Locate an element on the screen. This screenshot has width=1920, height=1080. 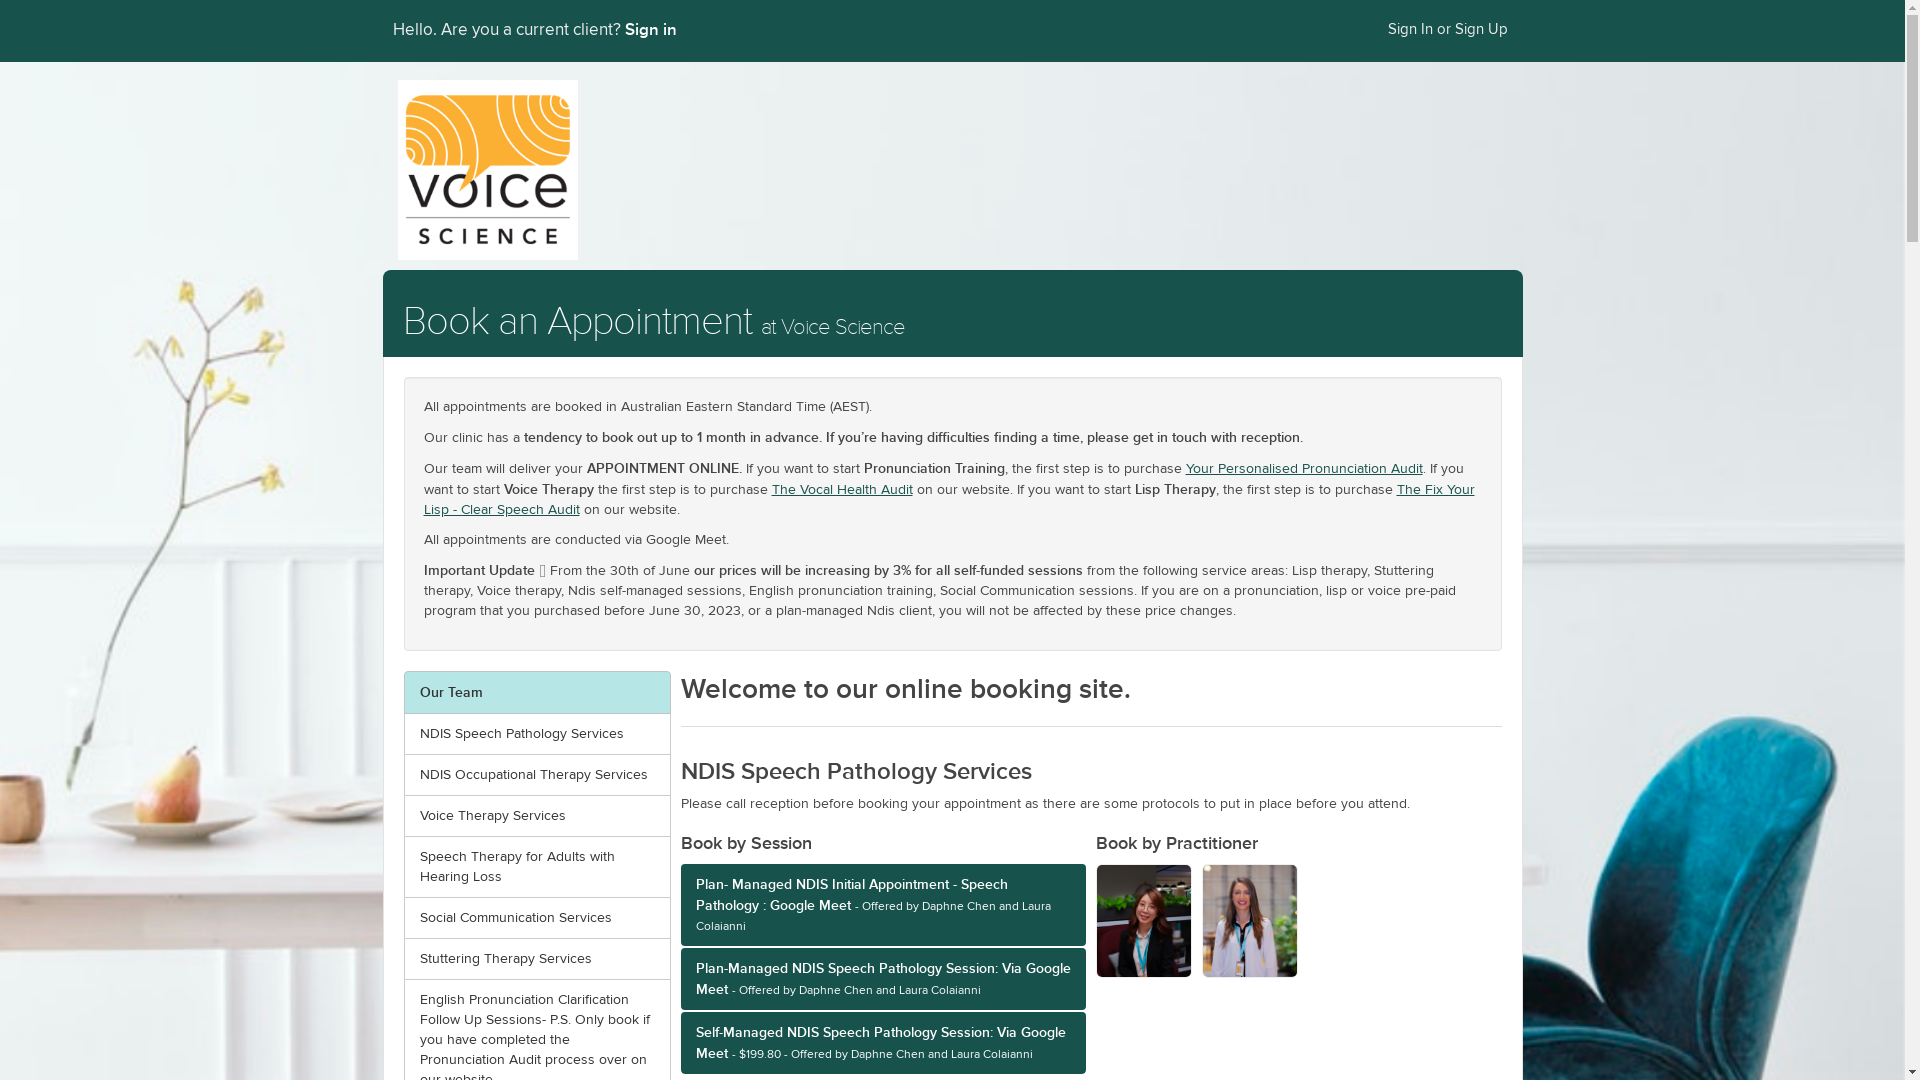
NDIS Speech Pathology Services is located at coordinates (538, 734).